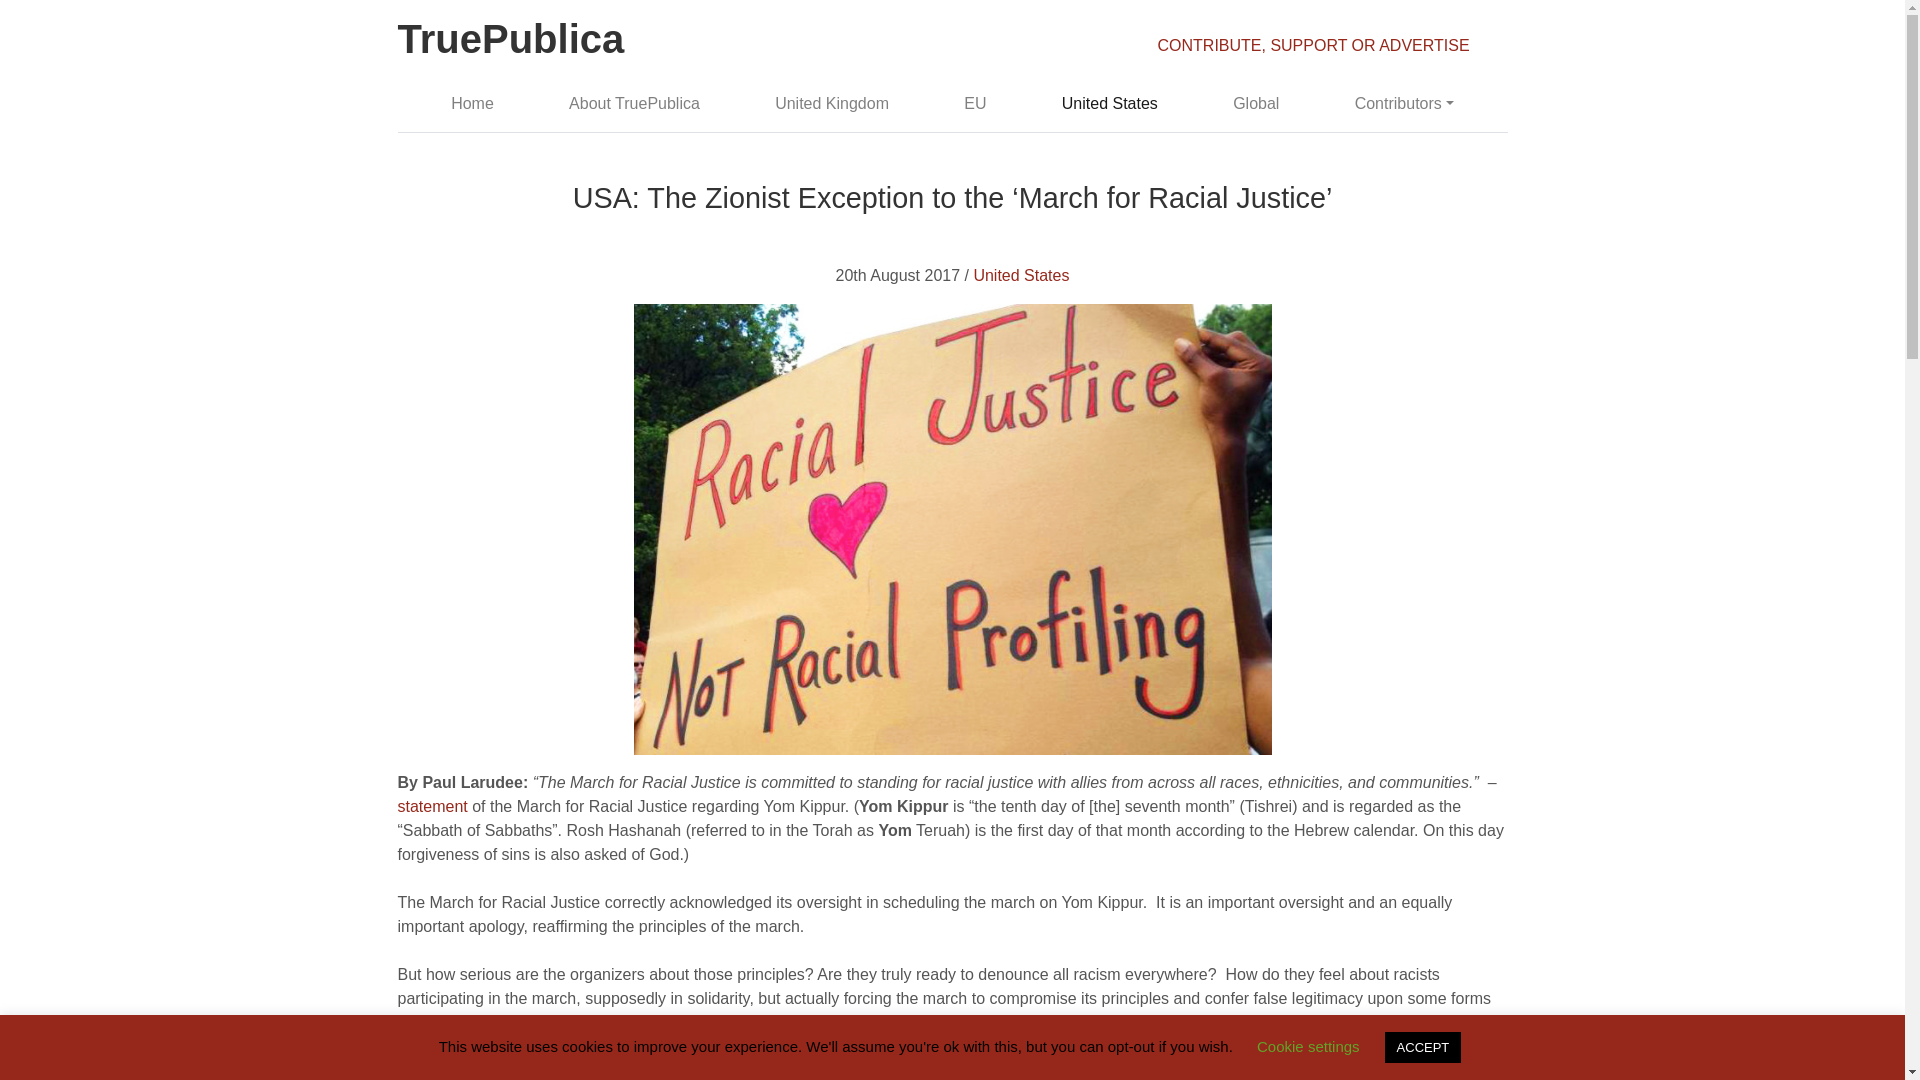 The height and width of the screenshot is (1080, 1920). I want to click on About TruePublica, so click(634, 104).